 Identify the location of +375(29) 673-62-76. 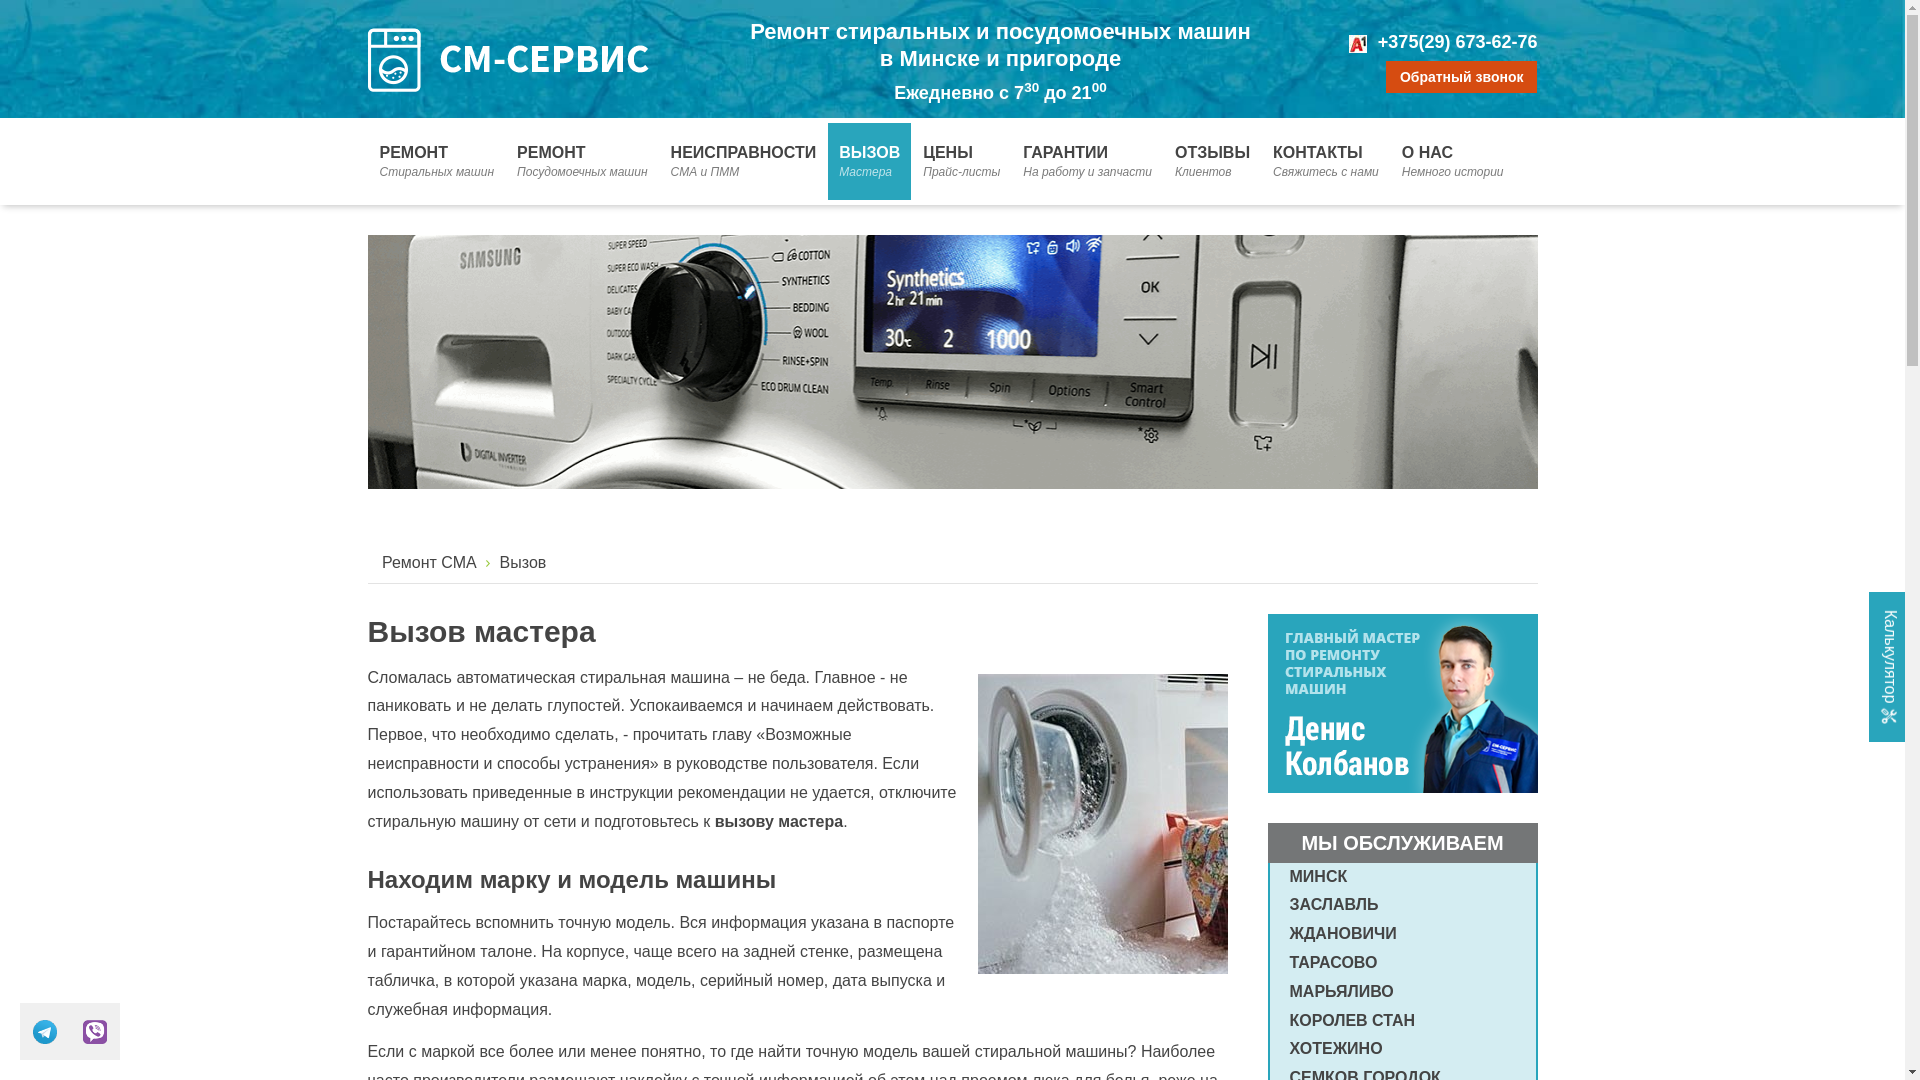
(1458, 42).